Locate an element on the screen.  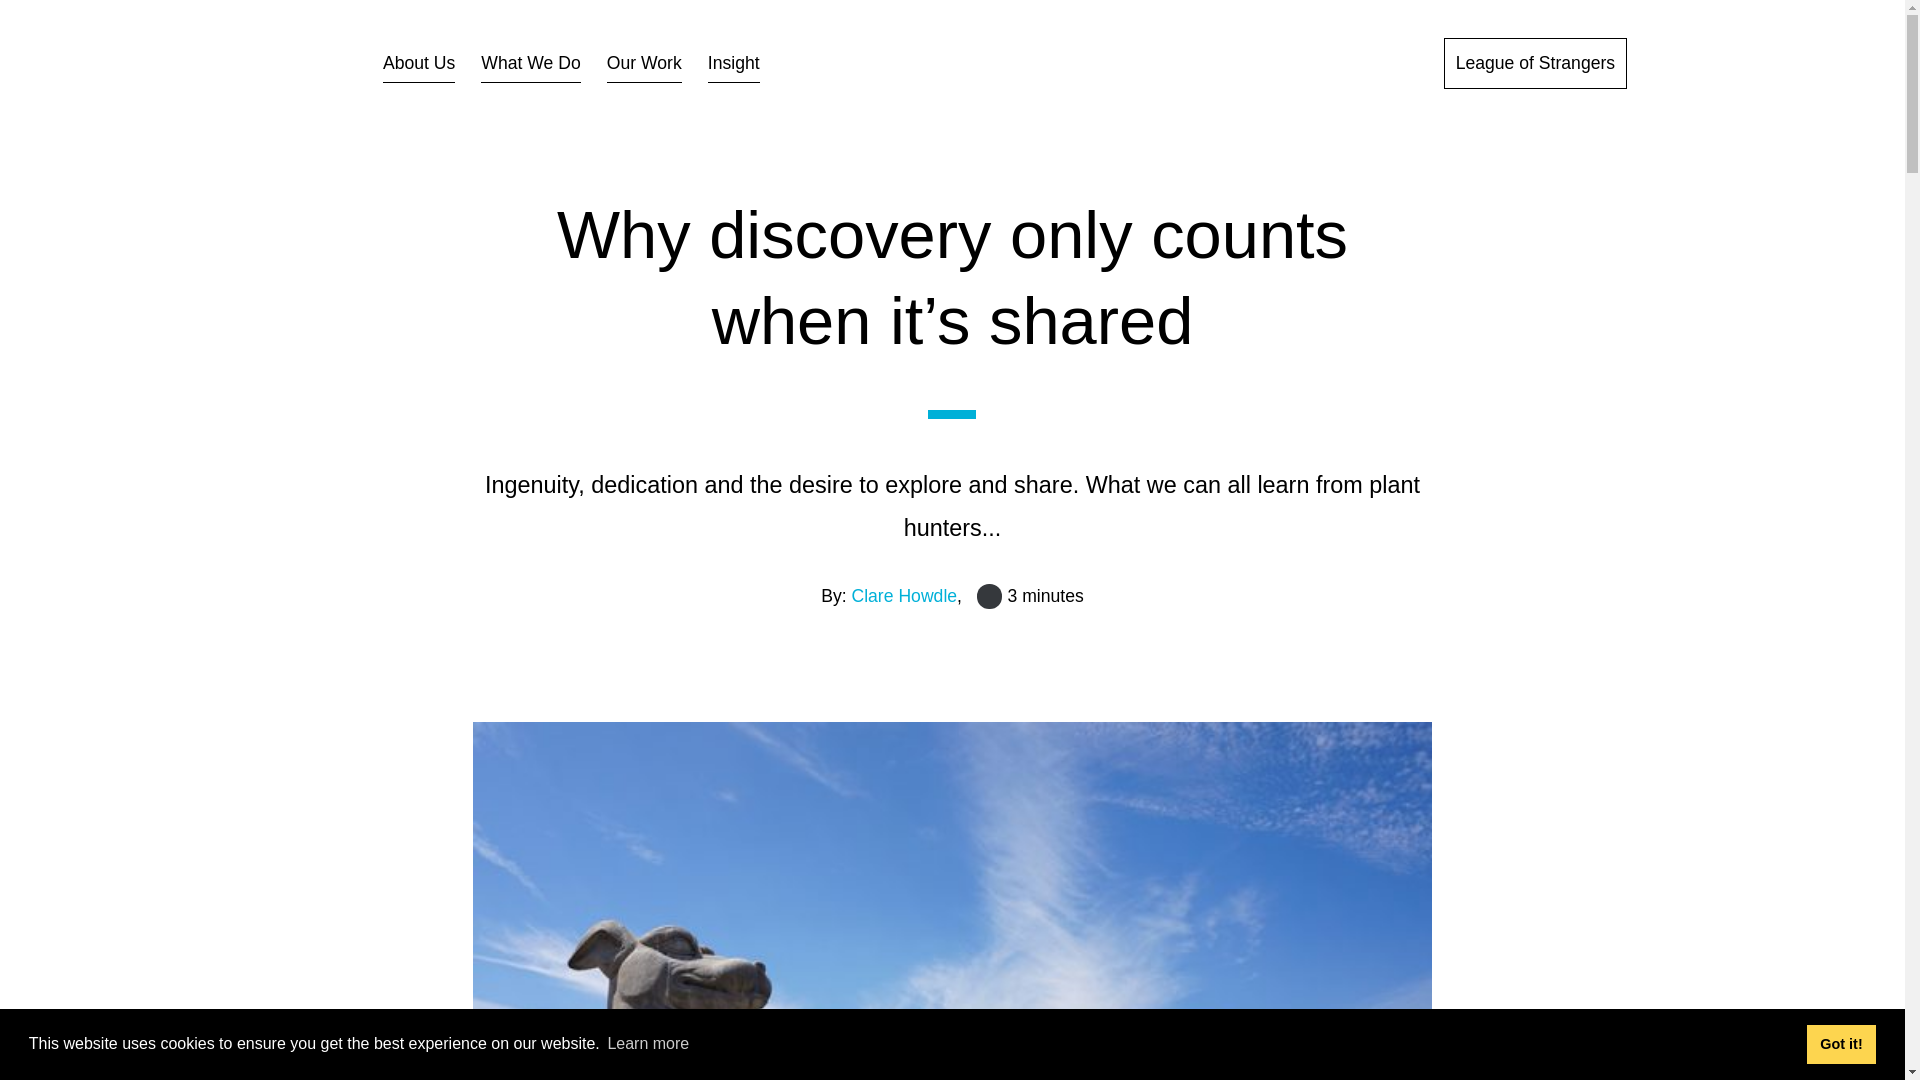
League of Strangers is located at coordinates (1534, 62).